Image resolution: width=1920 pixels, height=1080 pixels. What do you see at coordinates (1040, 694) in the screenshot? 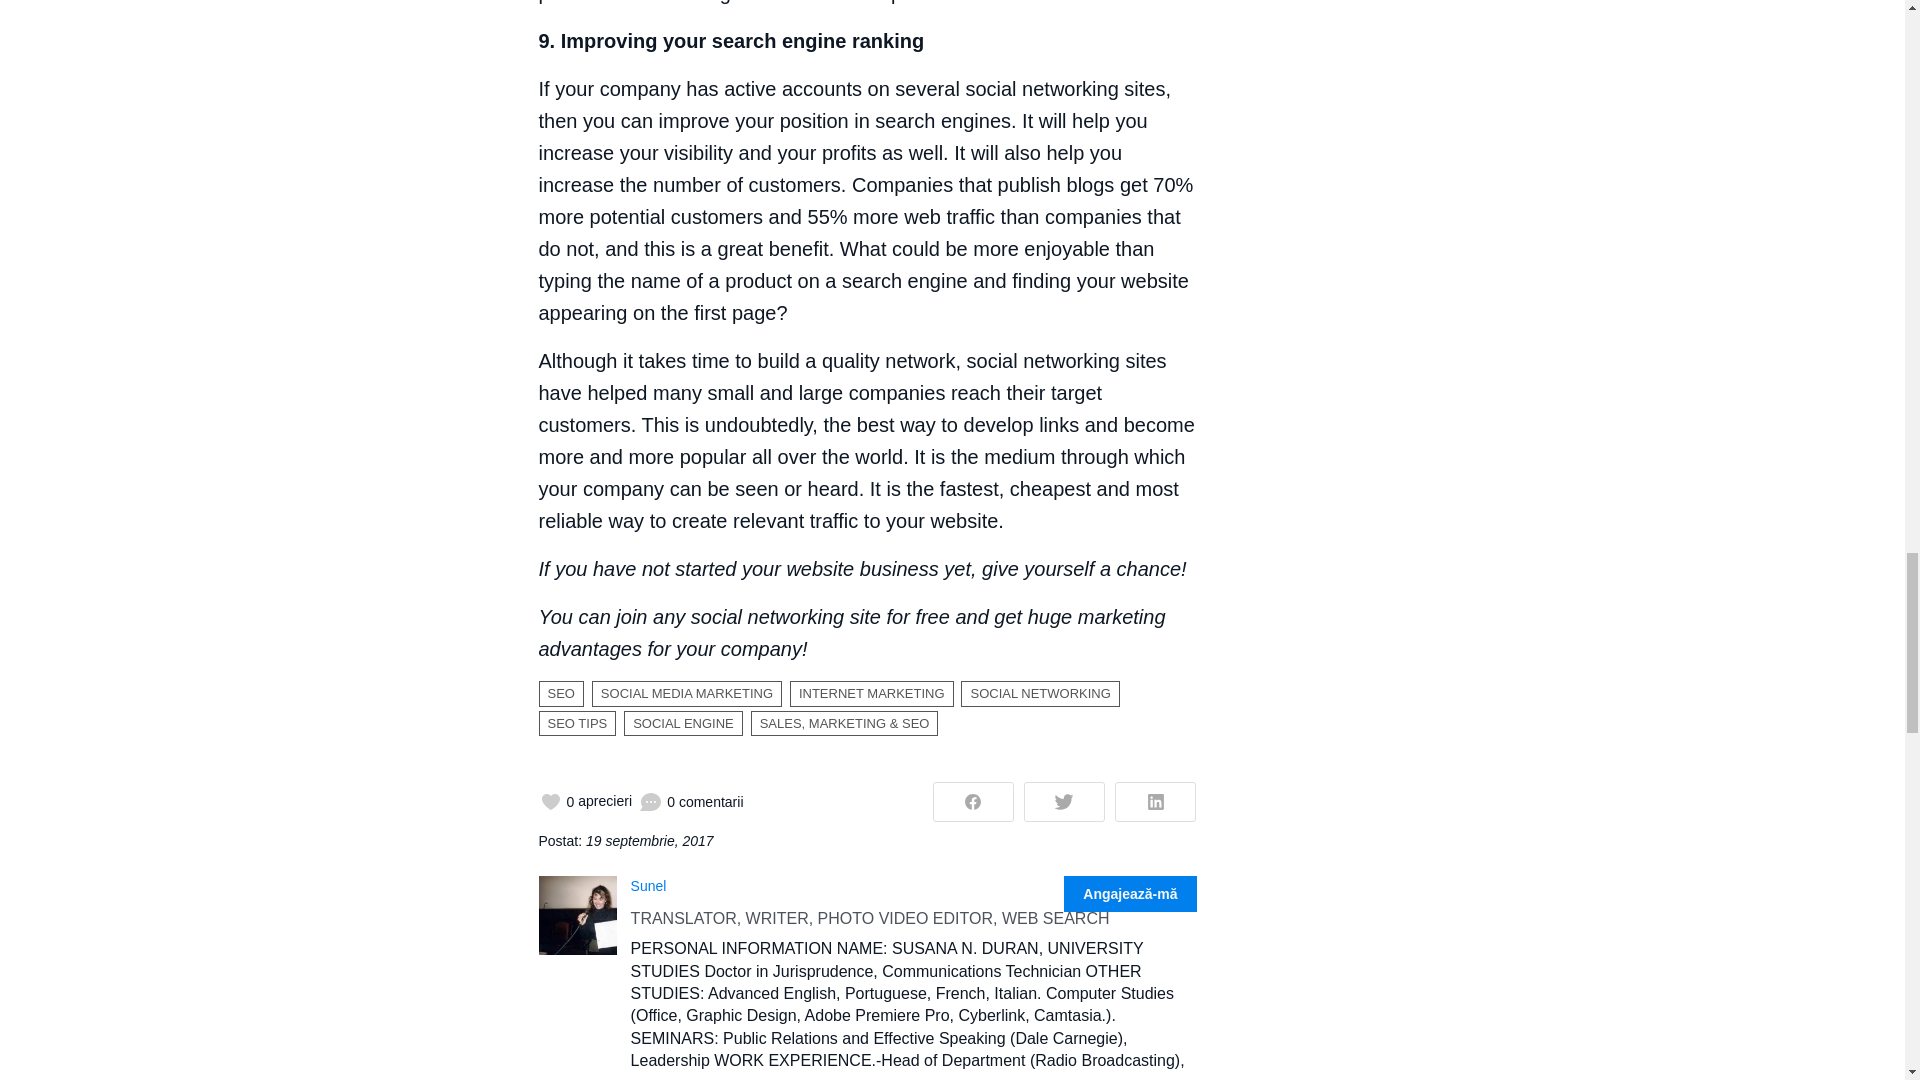
I see `SOCIAL NETWORKING` at bounding box center [1040, 694].